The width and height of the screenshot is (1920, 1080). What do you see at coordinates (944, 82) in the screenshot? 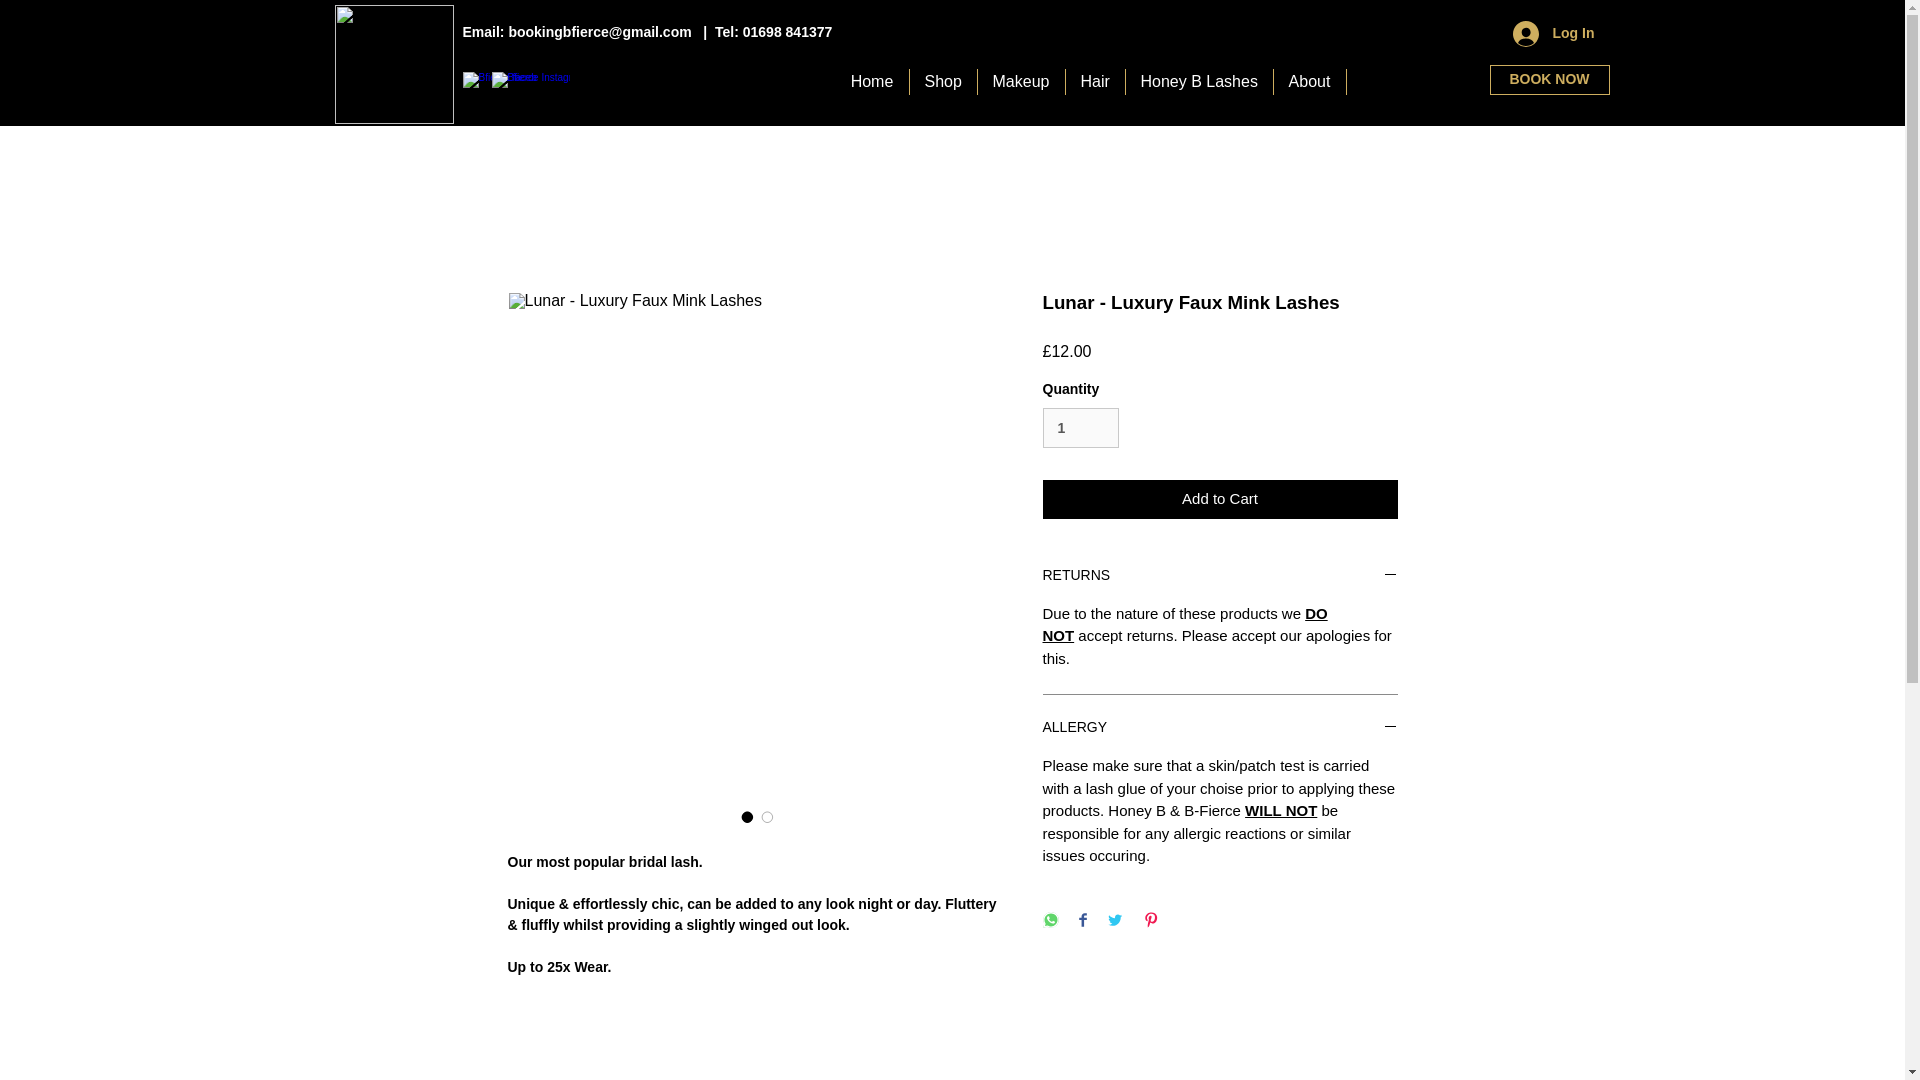
I see `Shop` at bounding box center [944, 82].